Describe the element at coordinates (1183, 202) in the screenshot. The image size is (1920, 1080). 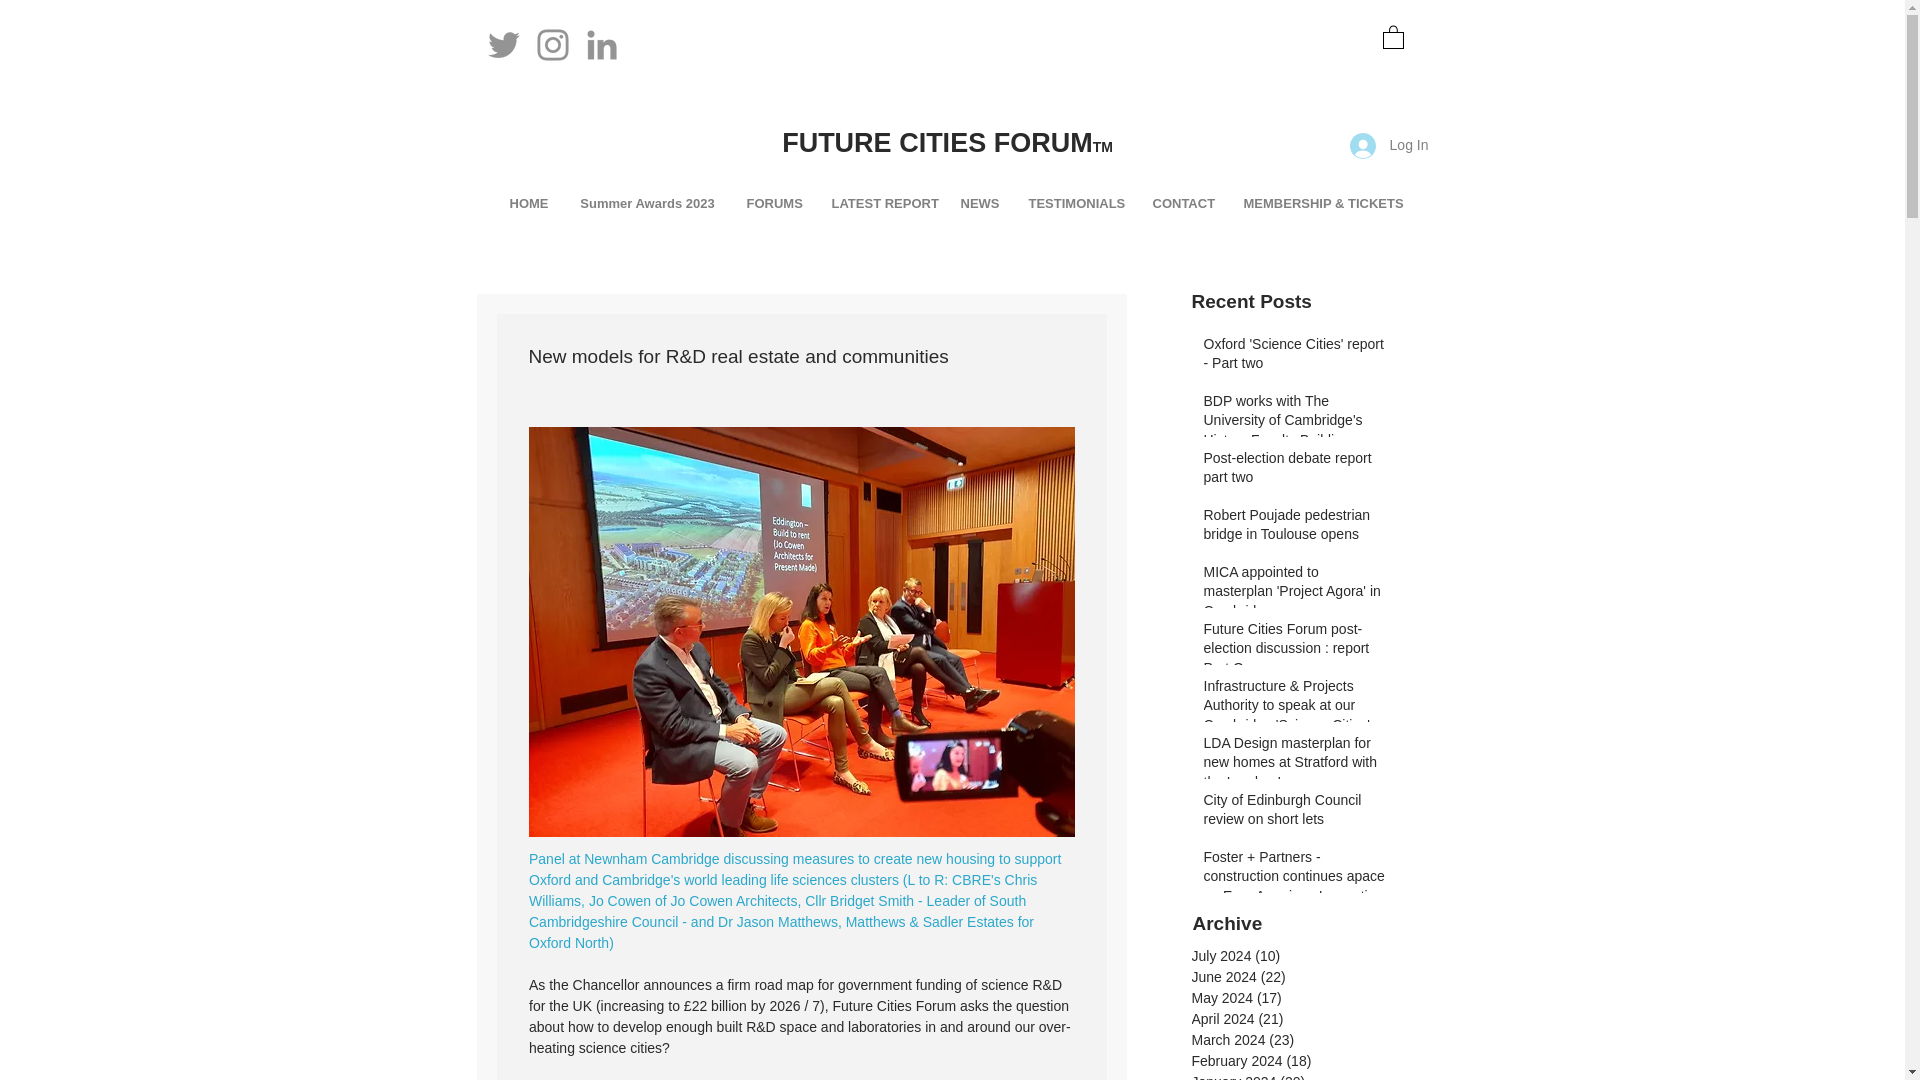
I see `CONTACT` at that location.